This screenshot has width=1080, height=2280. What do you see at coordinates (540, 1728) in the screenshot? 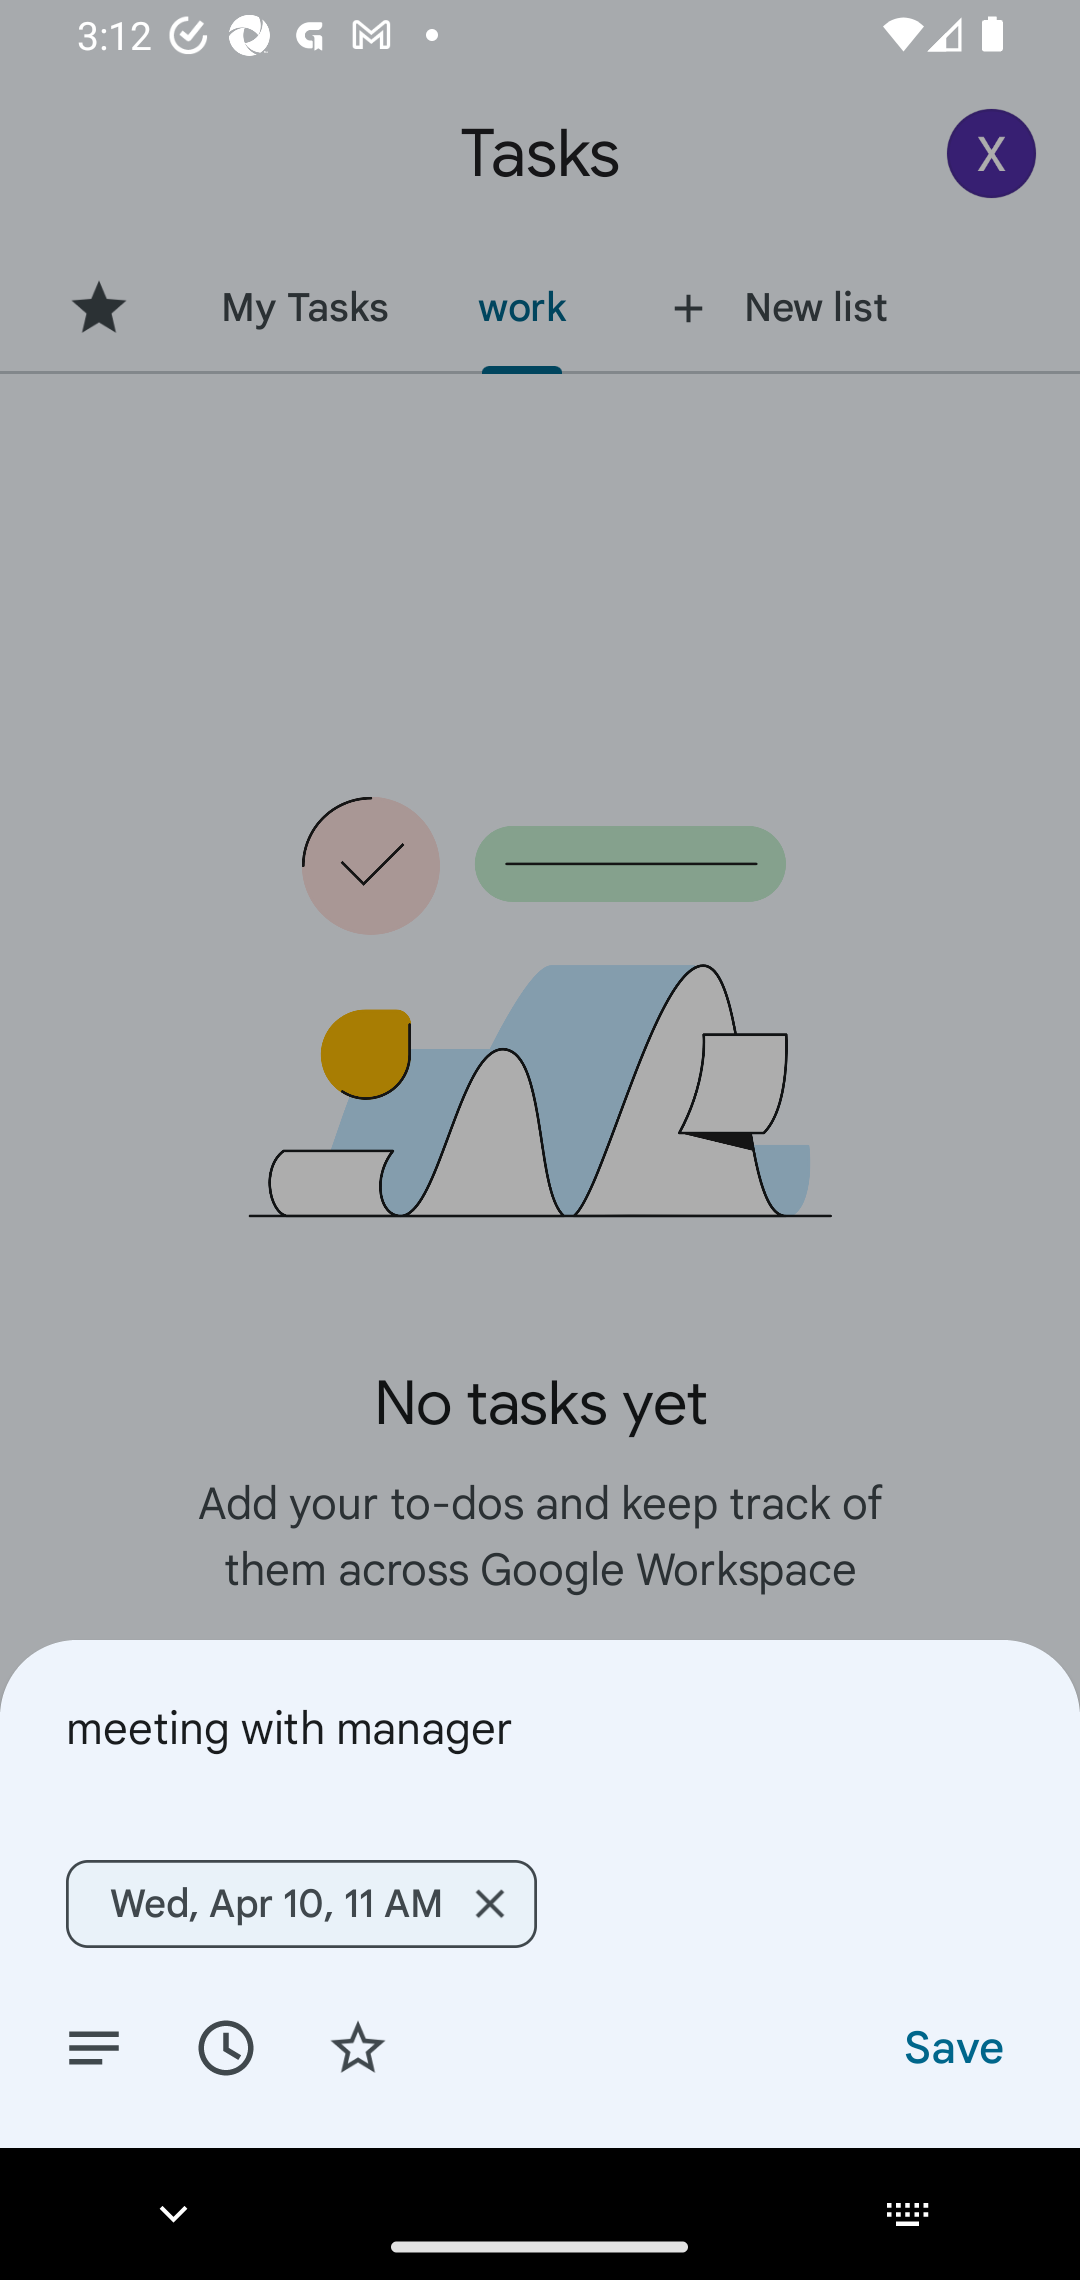
I see `meeting with manager` at bounding box center [540, 1728].